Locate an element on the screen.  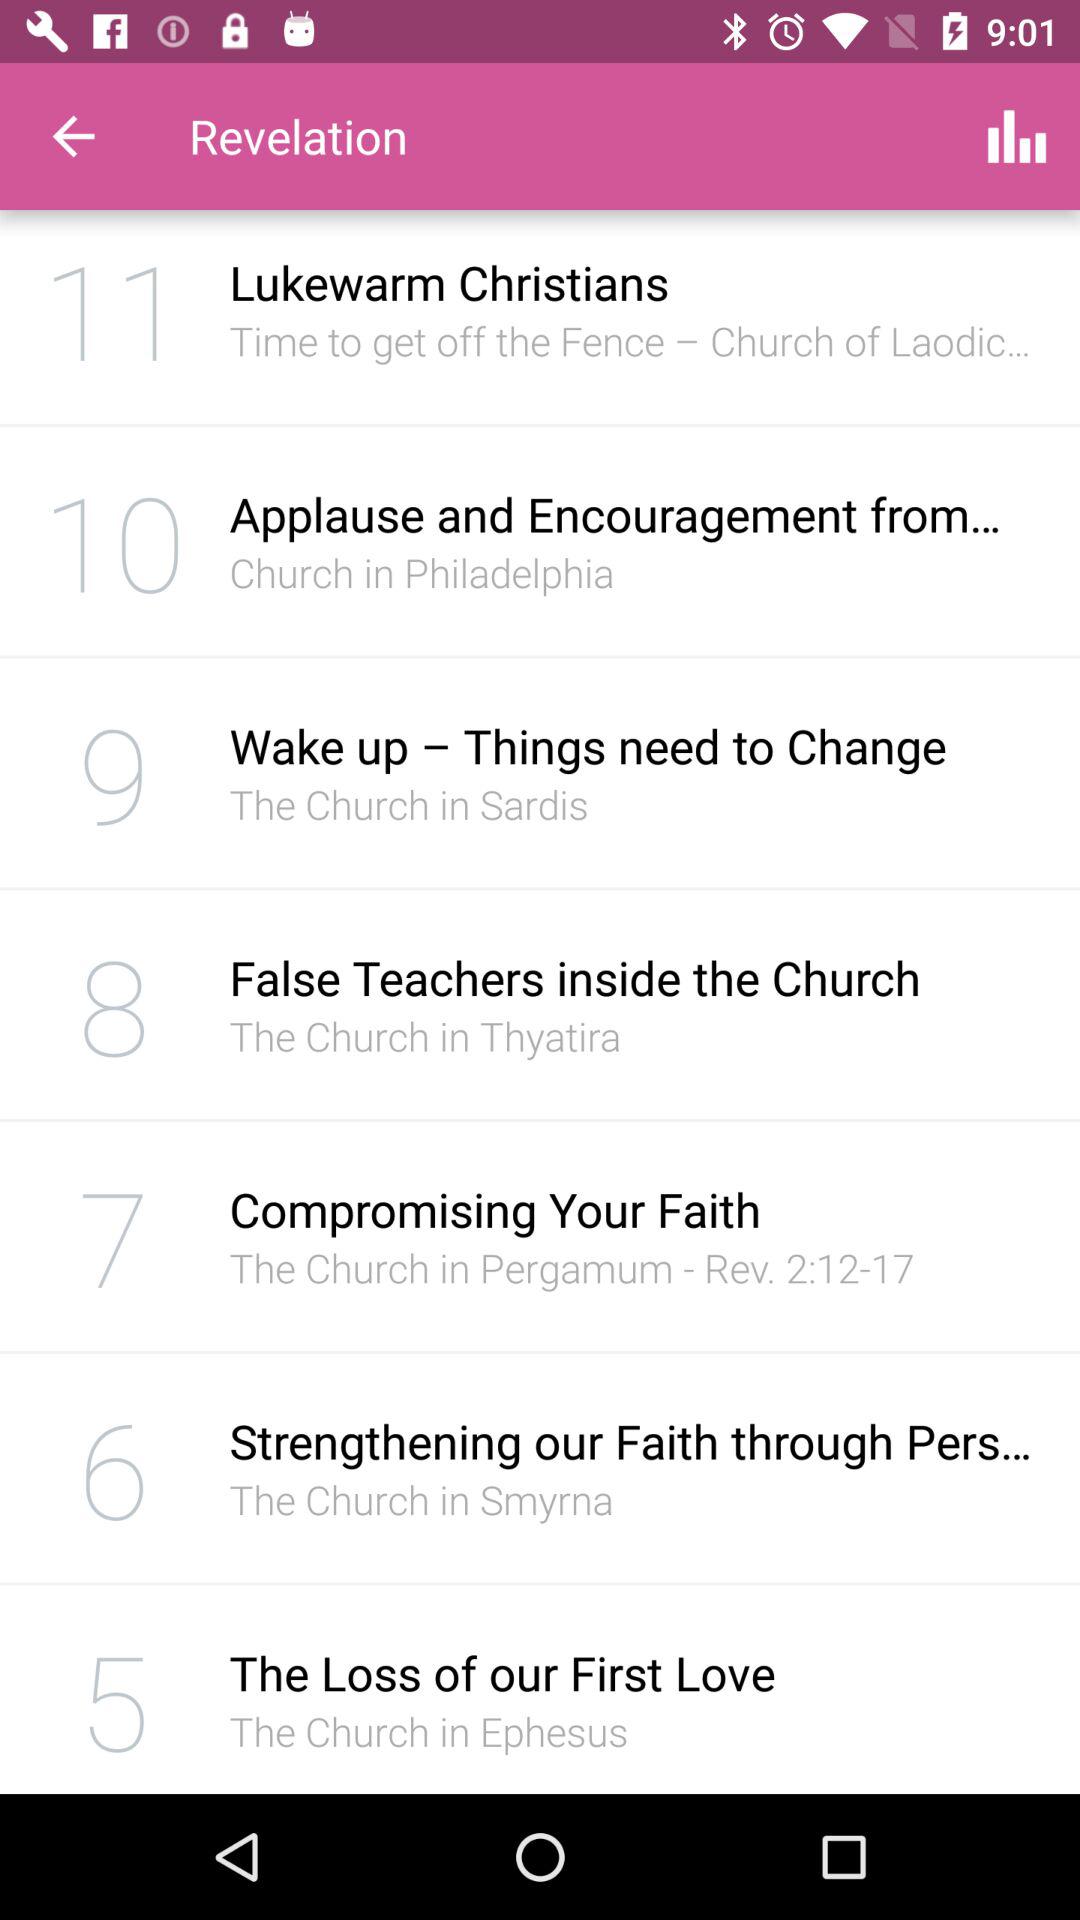
open item at the top right corner is located at coordinates (1016, 136).